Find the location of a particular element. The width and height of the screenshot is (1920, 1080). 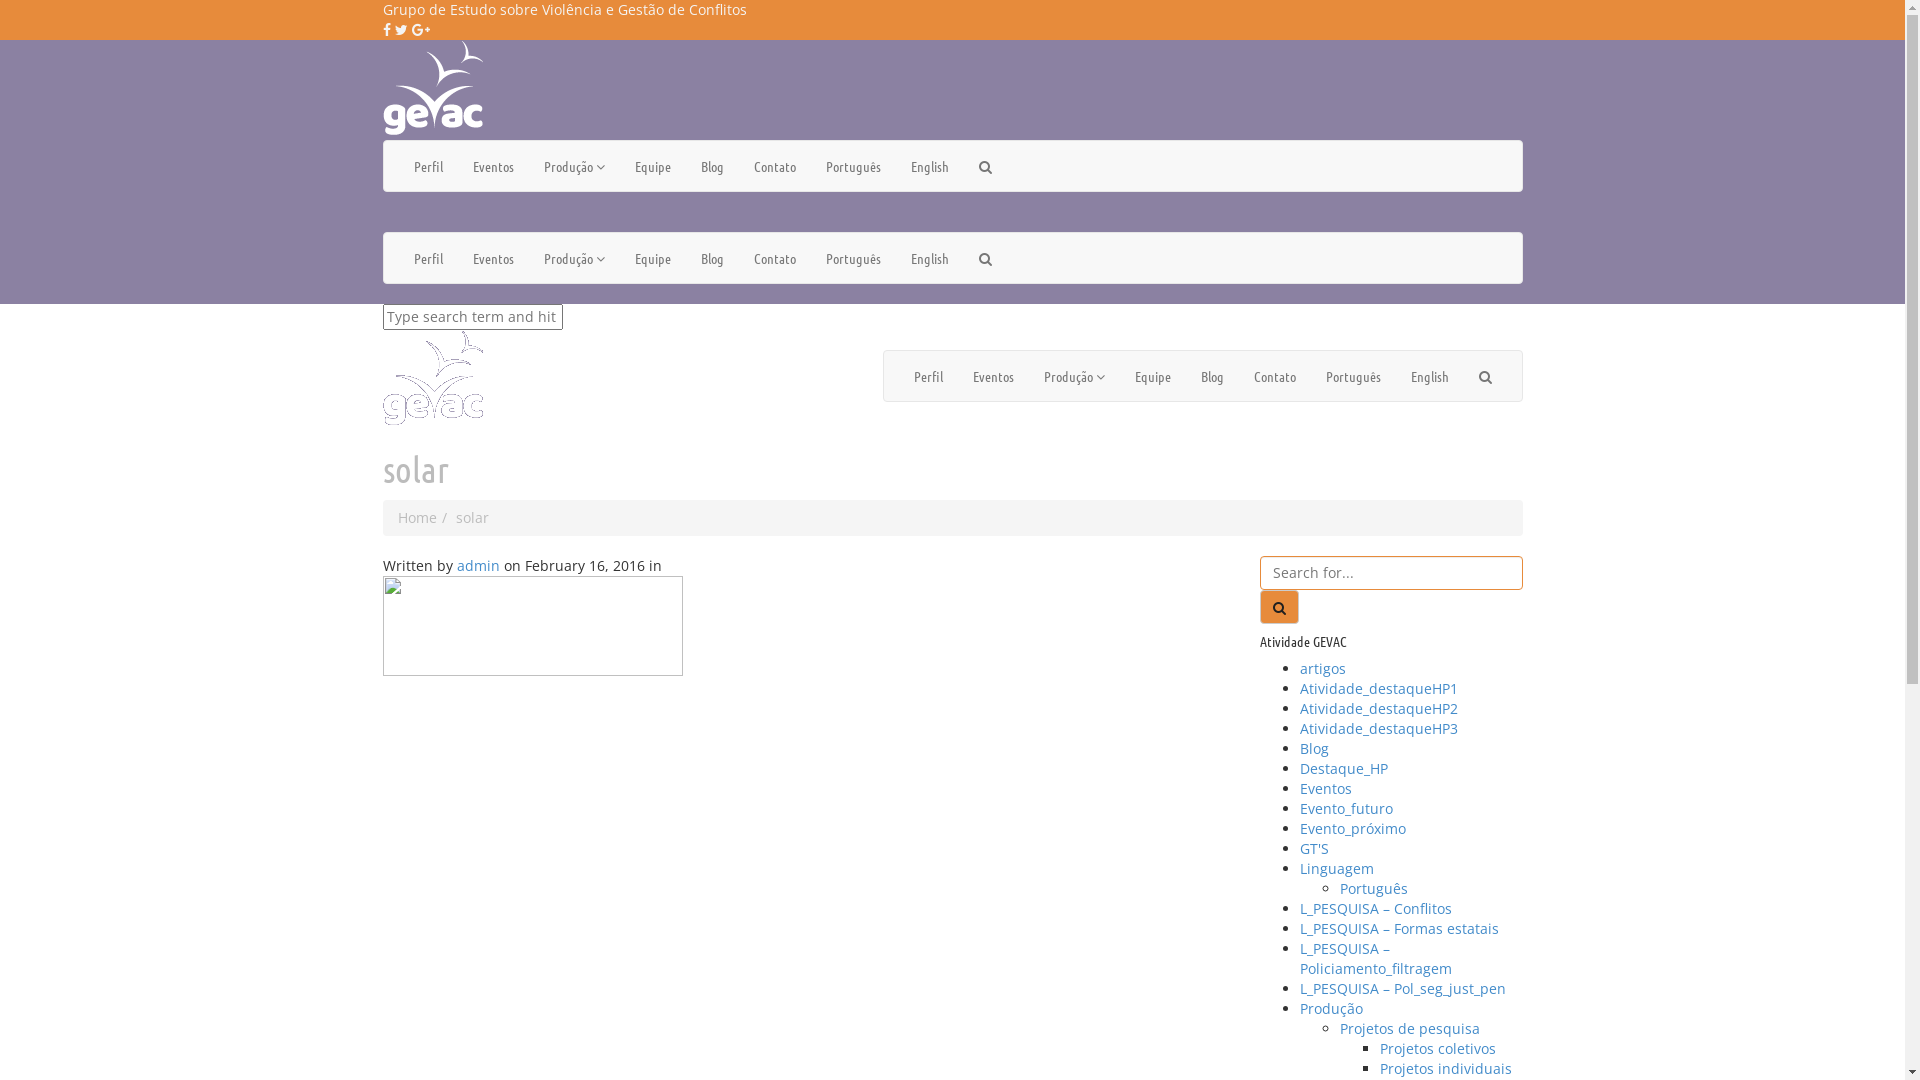

Atividade_destaqueHP3 is located at coordinates (1379, 728).